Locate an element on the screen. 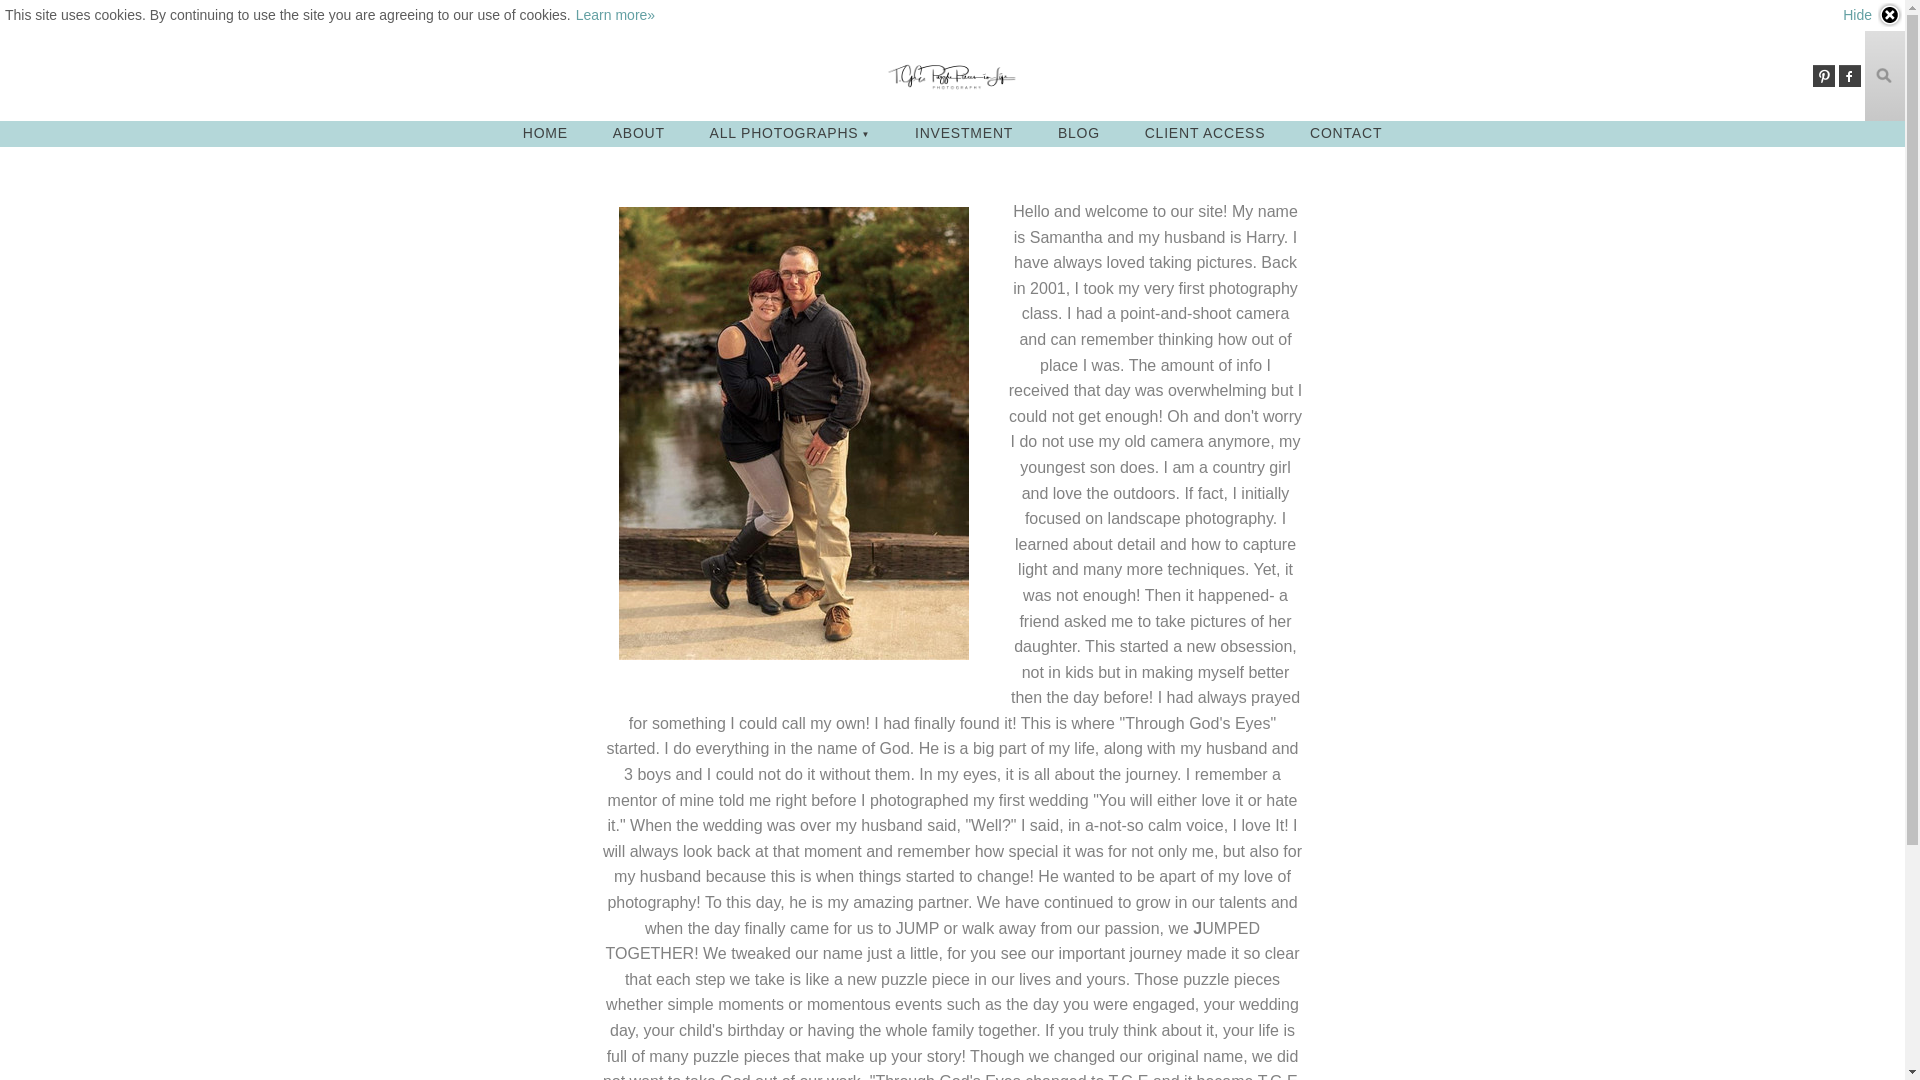  BLOG is located at coordinates (1078, 132).